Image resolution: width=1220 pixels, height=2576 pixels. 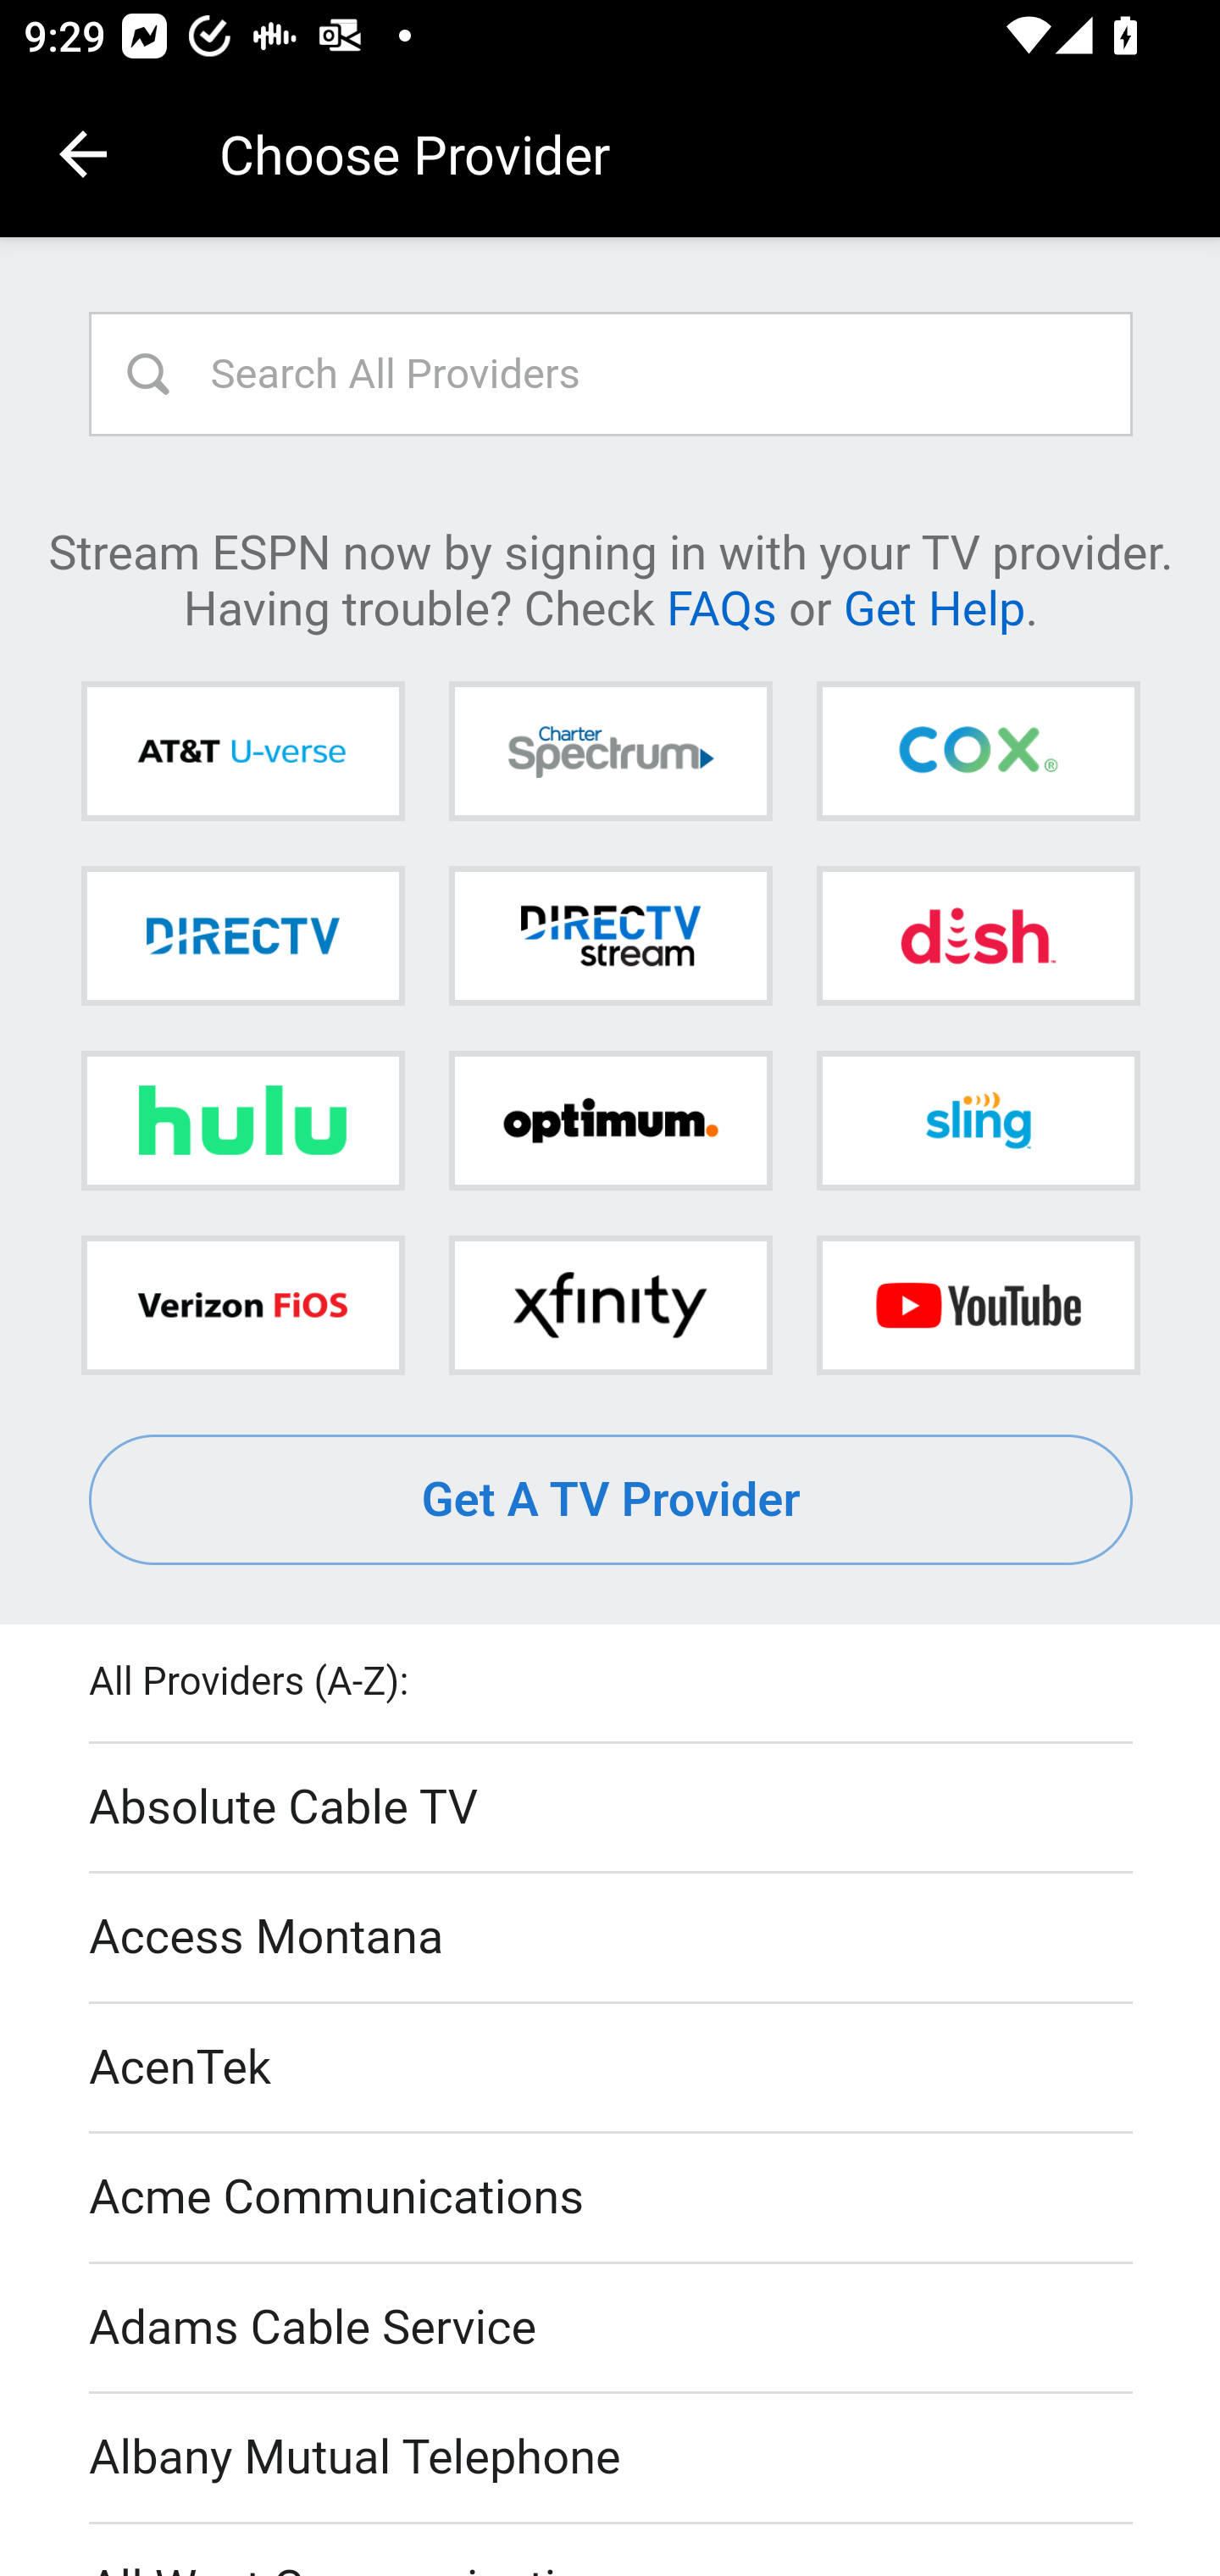 What do you see at coordinates (610, 752) in the screenshot?
I see `Charter Spectrum` at bounding box center [610, 752].